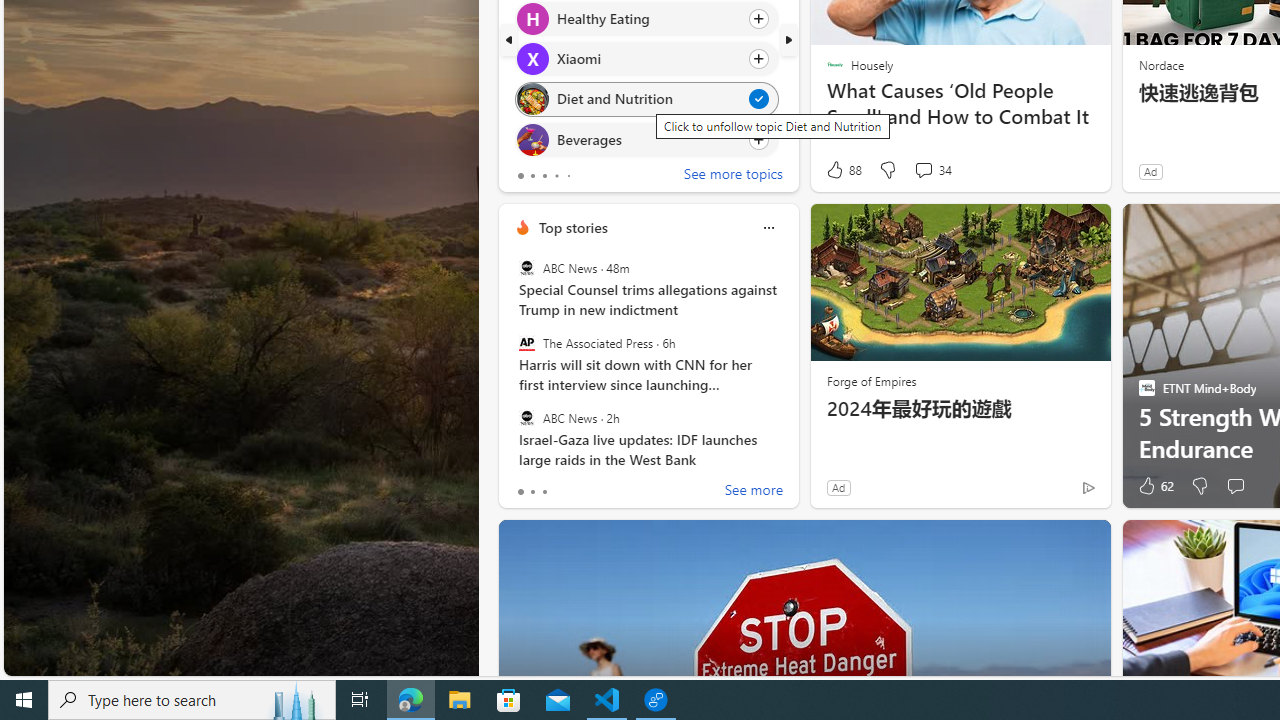  What do you see at coordinates (932, 170) in the screenshot?
I see `View comments 34 Comment` at bounding box center [932, 170].